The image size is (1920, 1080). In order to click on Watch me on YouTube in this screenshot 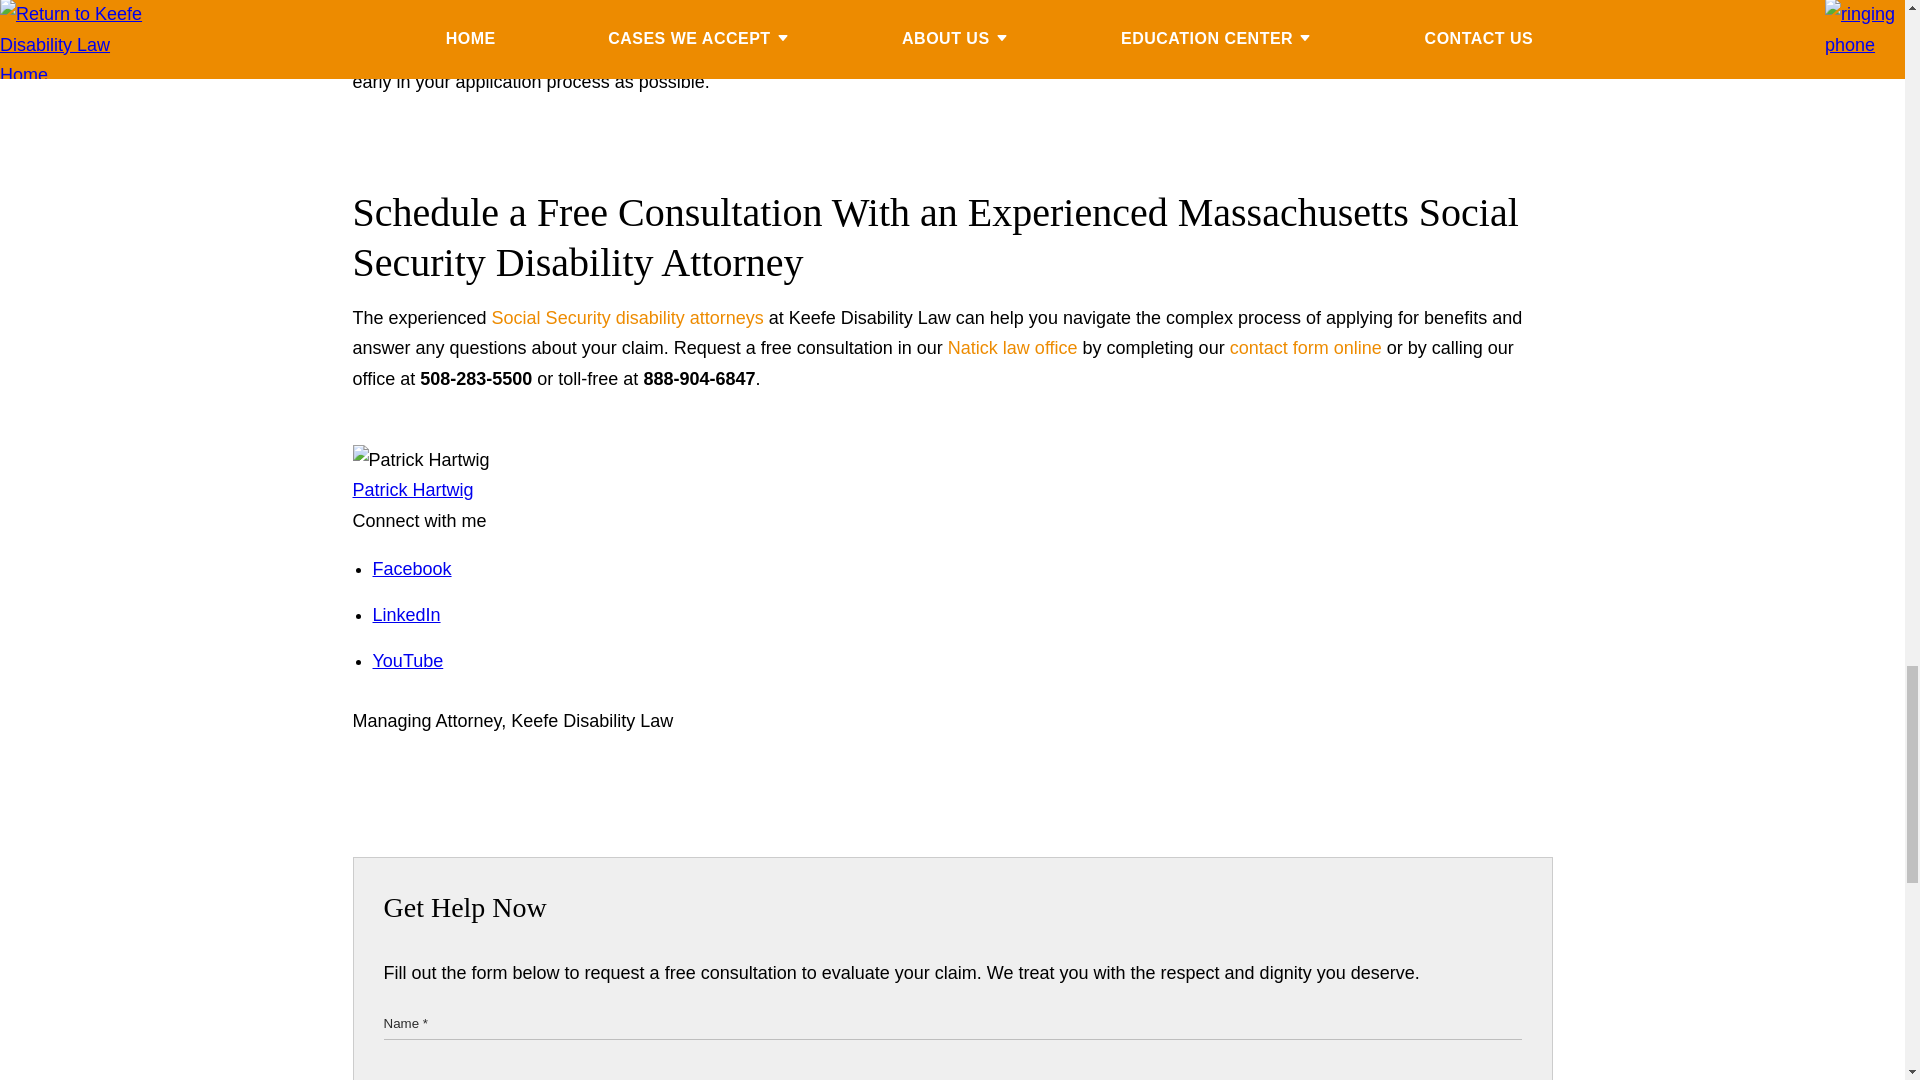, I will do `click(408, 660)`.